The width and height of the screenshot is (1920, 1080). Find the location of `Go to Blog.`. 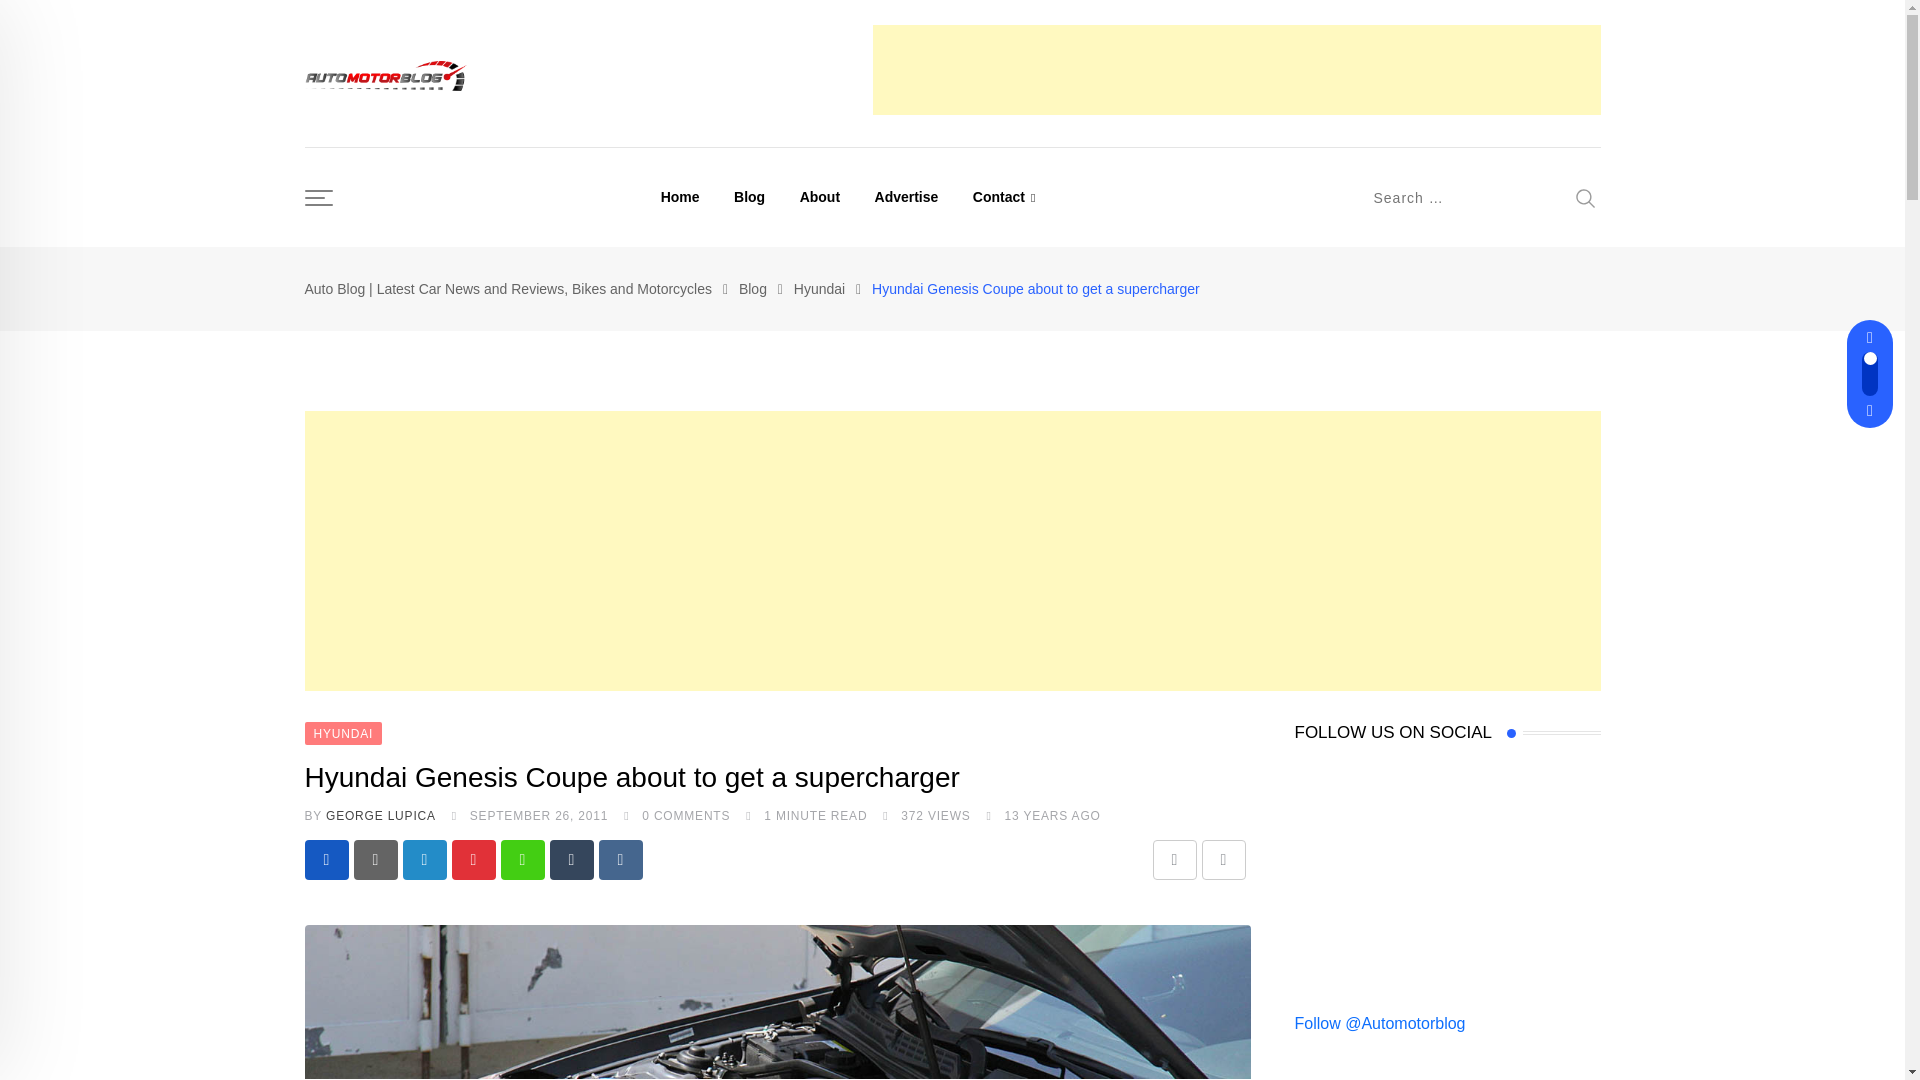

Go to Blog. is located at coordinates (752, 288).